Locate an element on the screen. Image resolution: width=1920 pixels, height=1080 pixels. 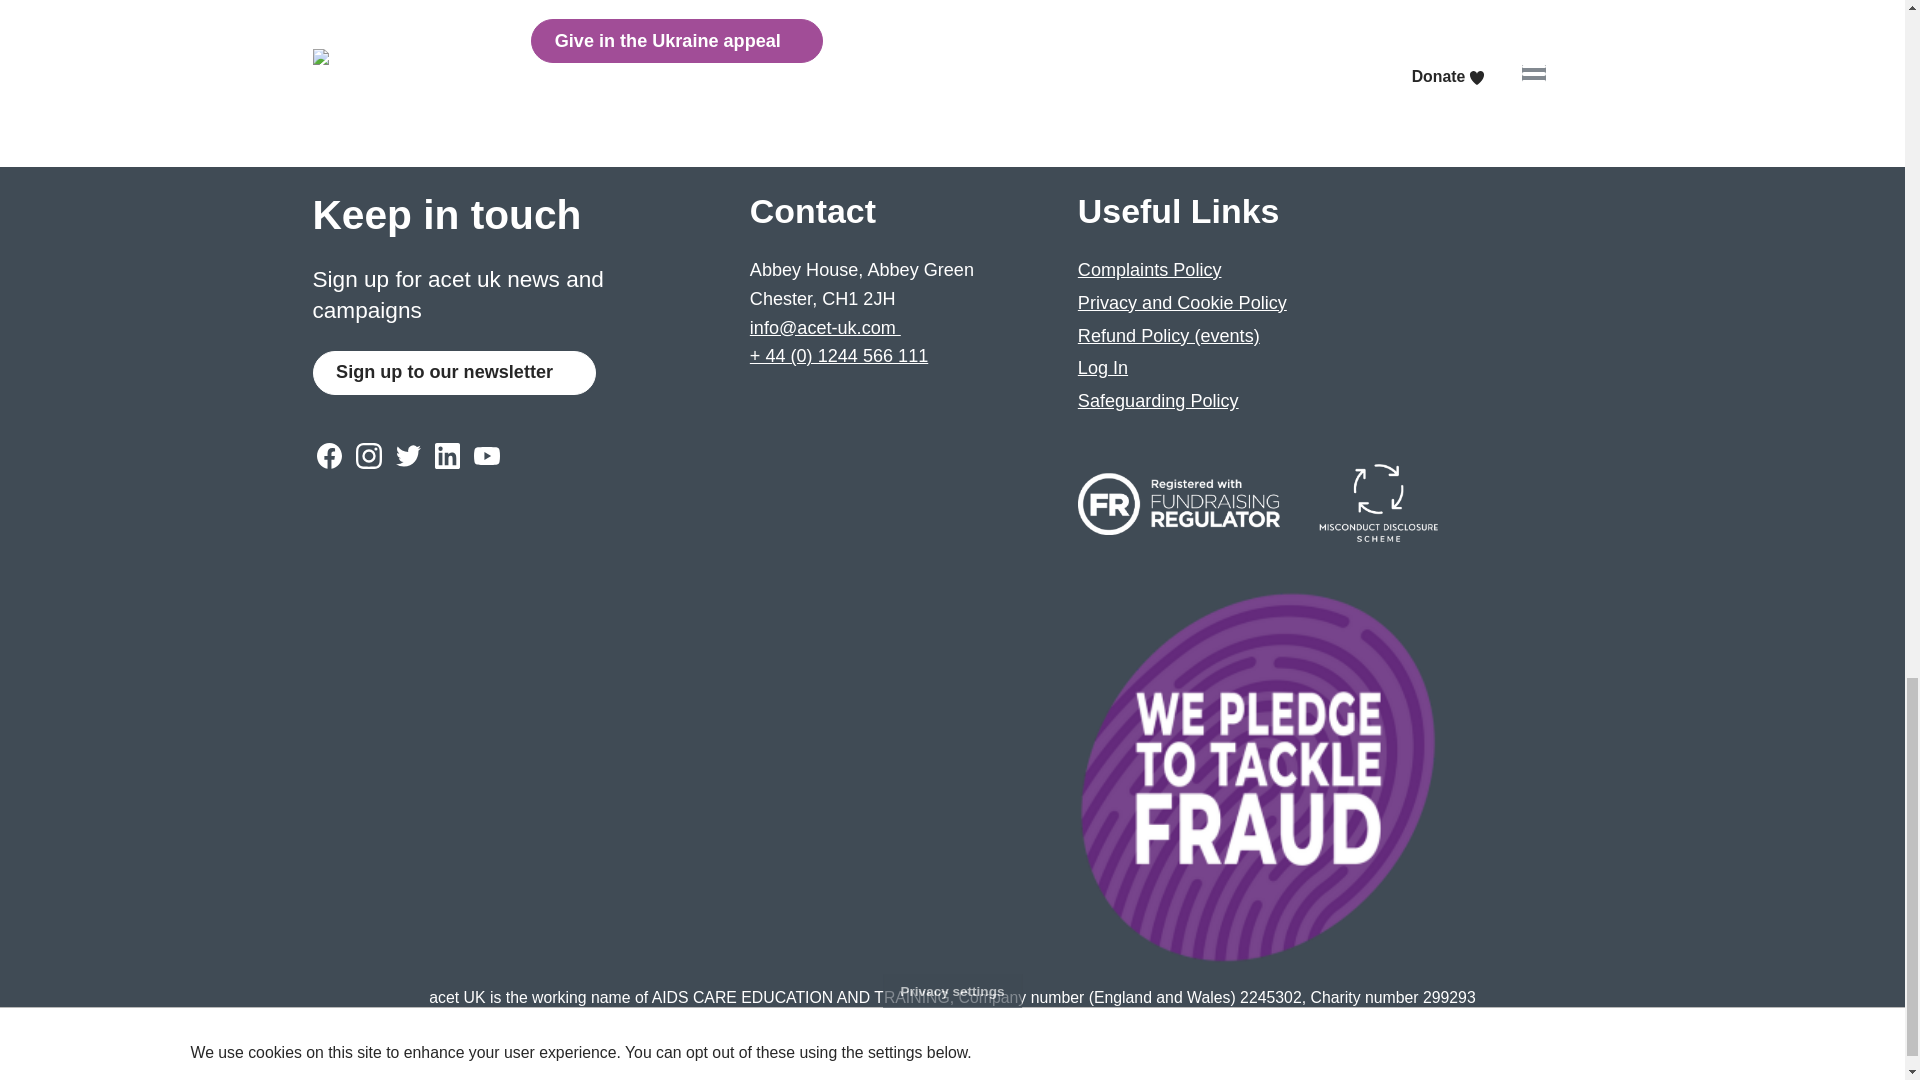
Give in the Ukraine appeal is located at coordinates (677, 40).